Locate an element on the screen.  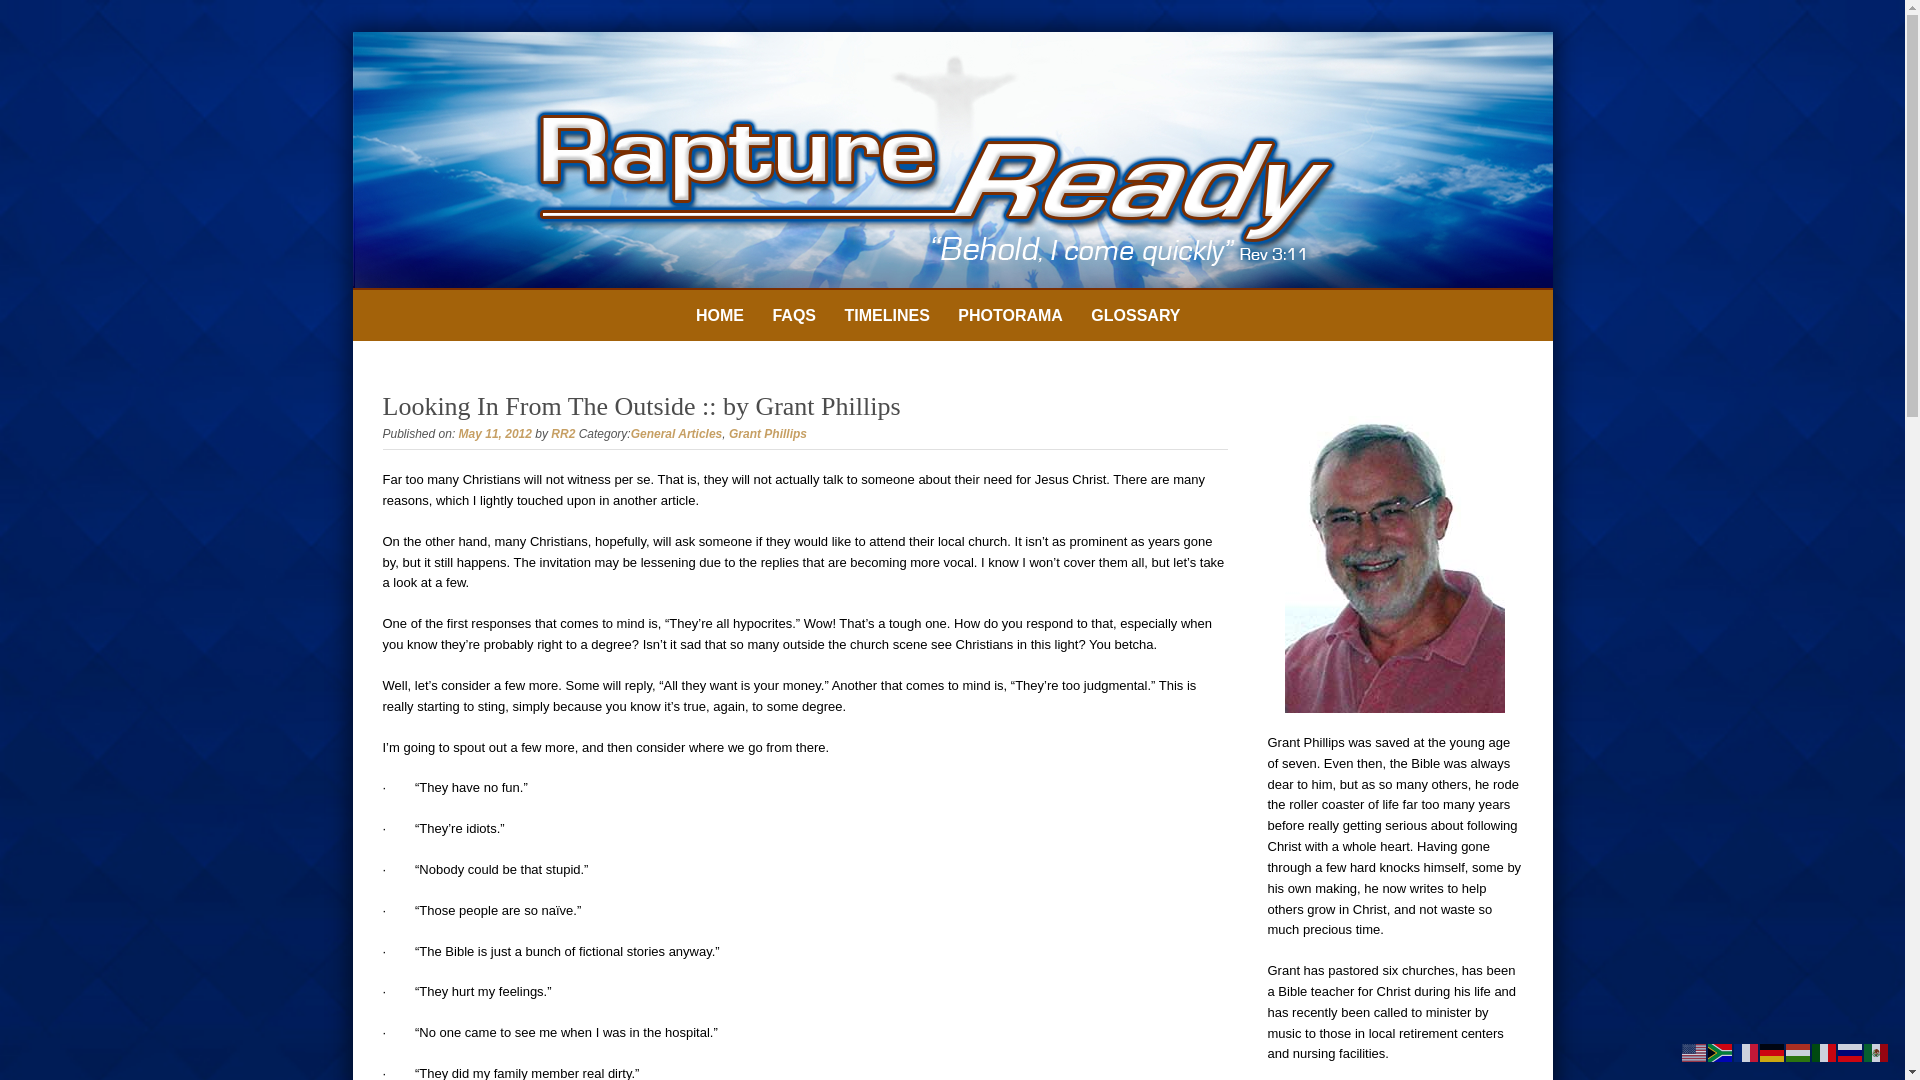
FAQS is located at coordinates (794, 316).